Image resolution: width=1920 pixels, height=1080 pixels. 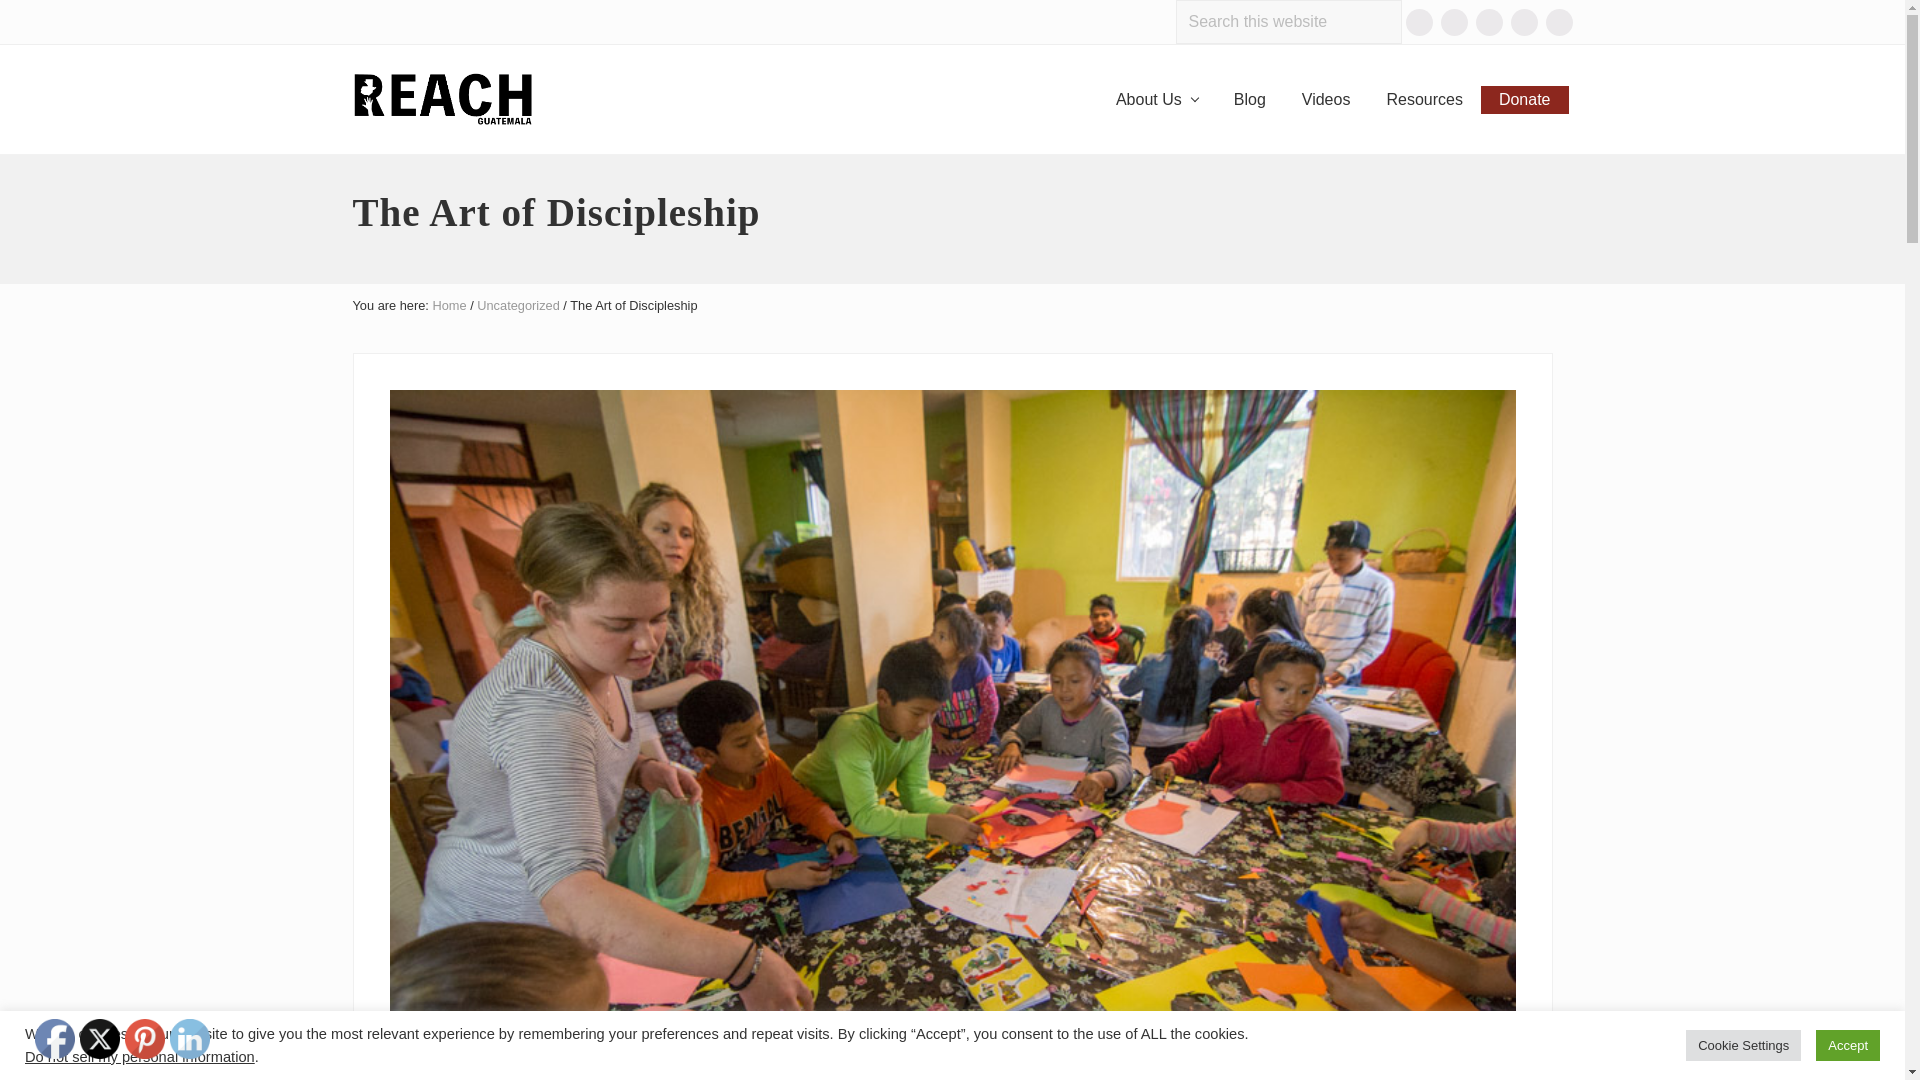 What do you see at coordinates (1524, 100) in the screenshot?
I see `Donate` at bounding box center [1524, 100].